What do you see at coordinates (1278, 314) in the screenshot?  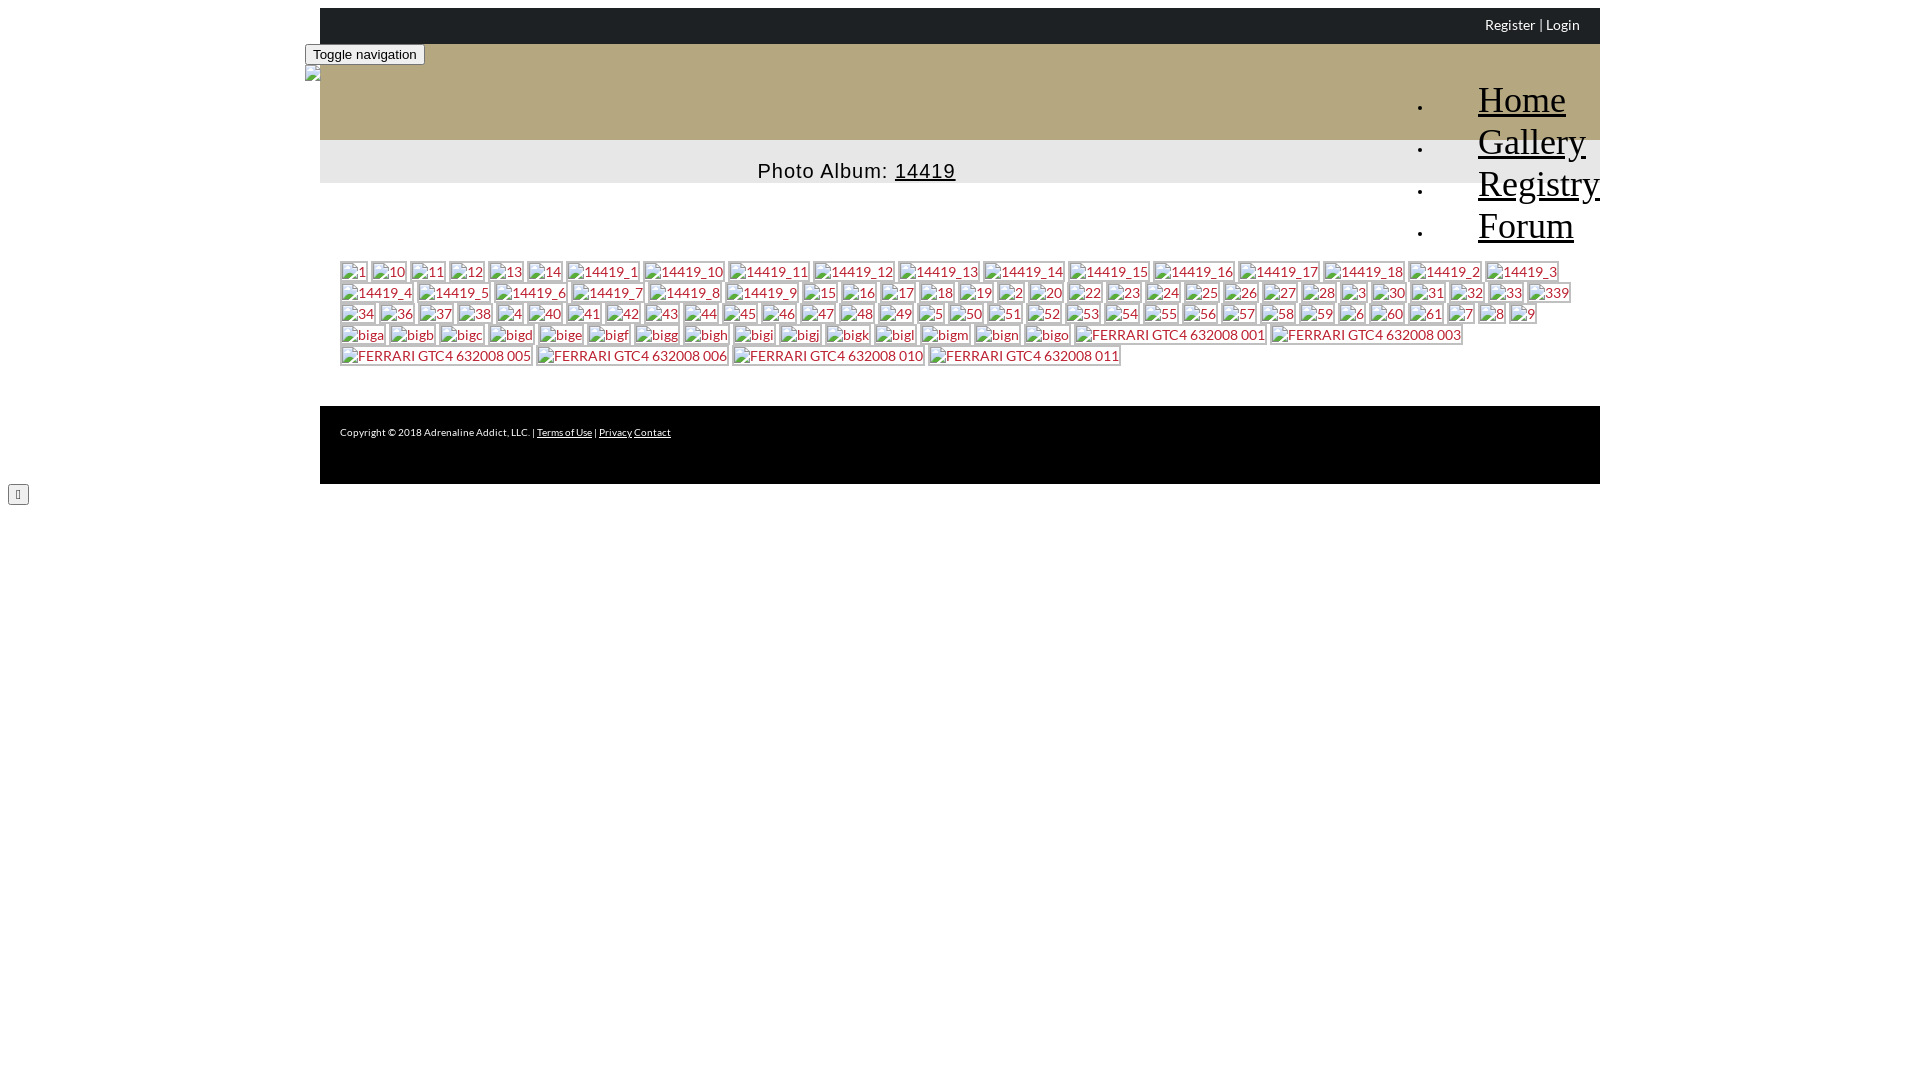 I see `58 (click to enlarge)` at bounding box center [1278, 314].